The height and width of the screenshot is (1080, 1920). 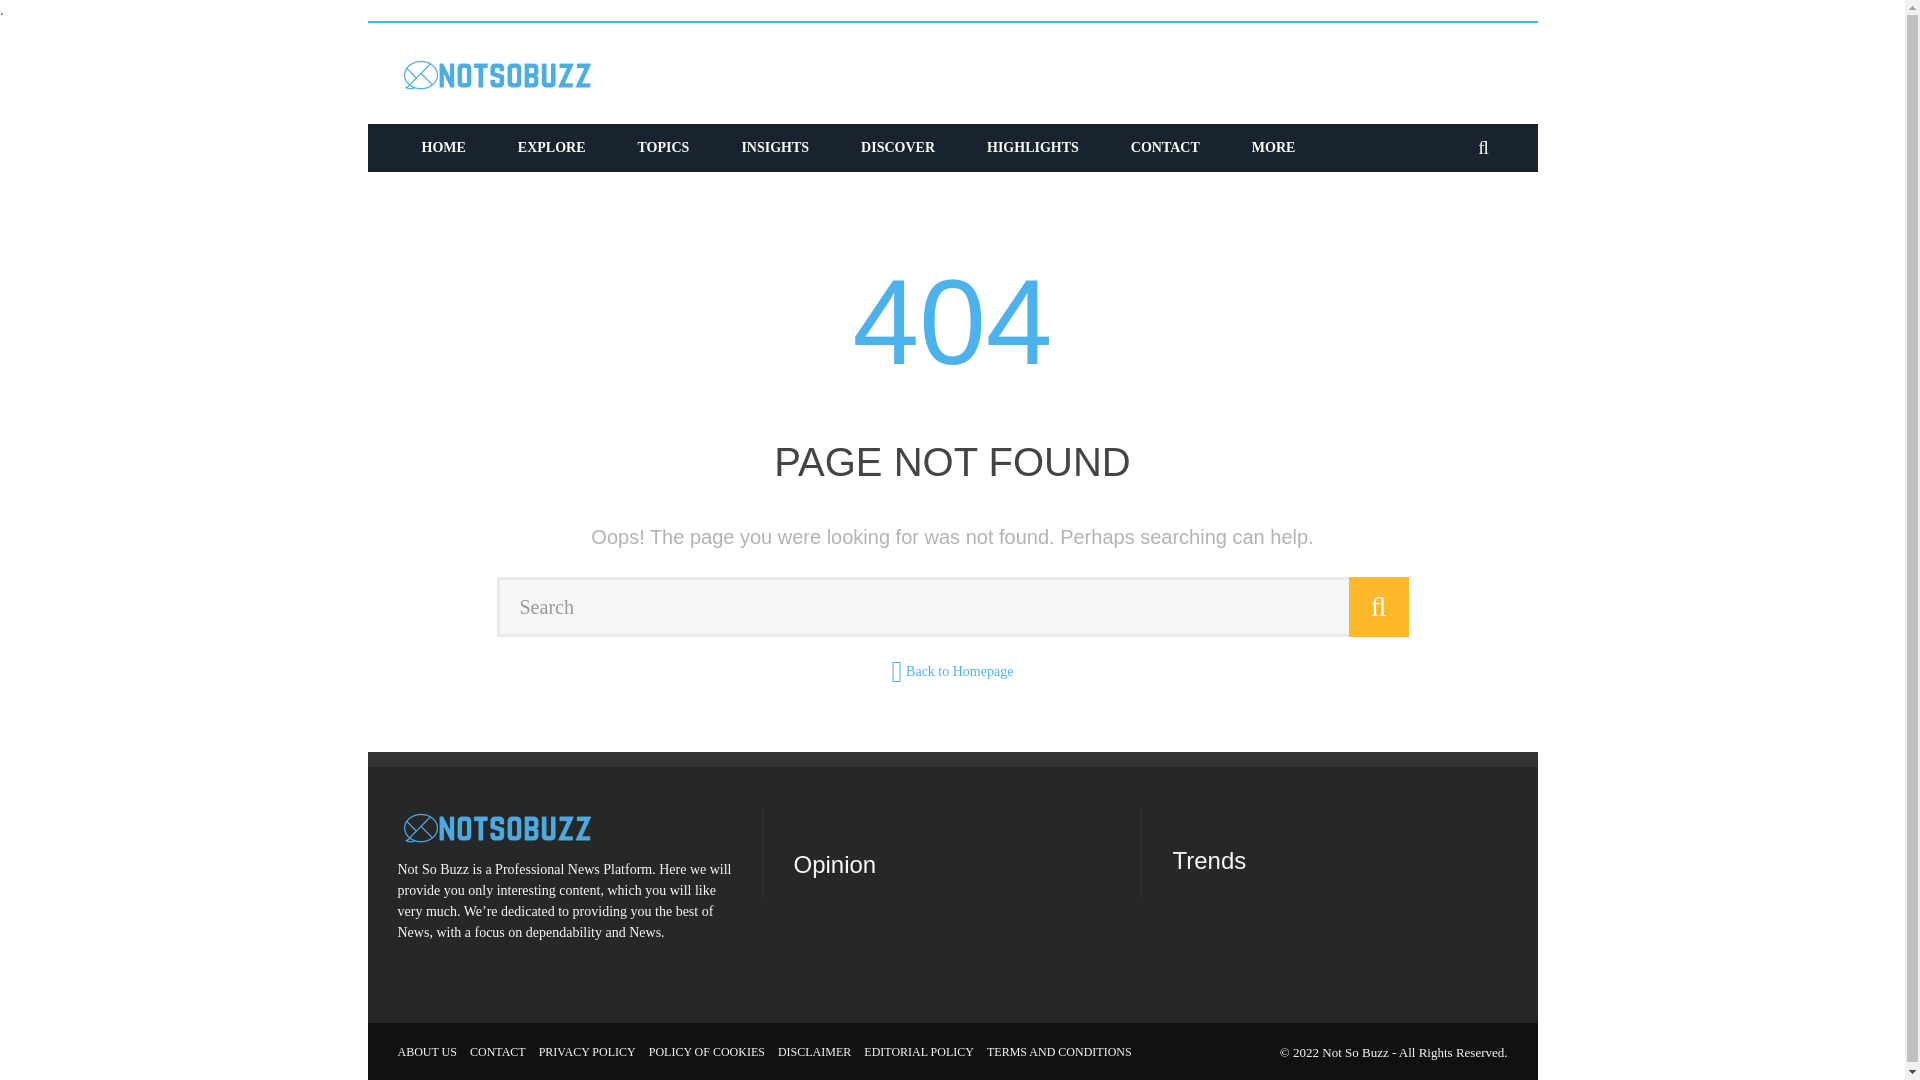 What do you see at coordinates (960, 672) in the screenshot?
I see `Back to Homepage` at bounding box center [960, 672].